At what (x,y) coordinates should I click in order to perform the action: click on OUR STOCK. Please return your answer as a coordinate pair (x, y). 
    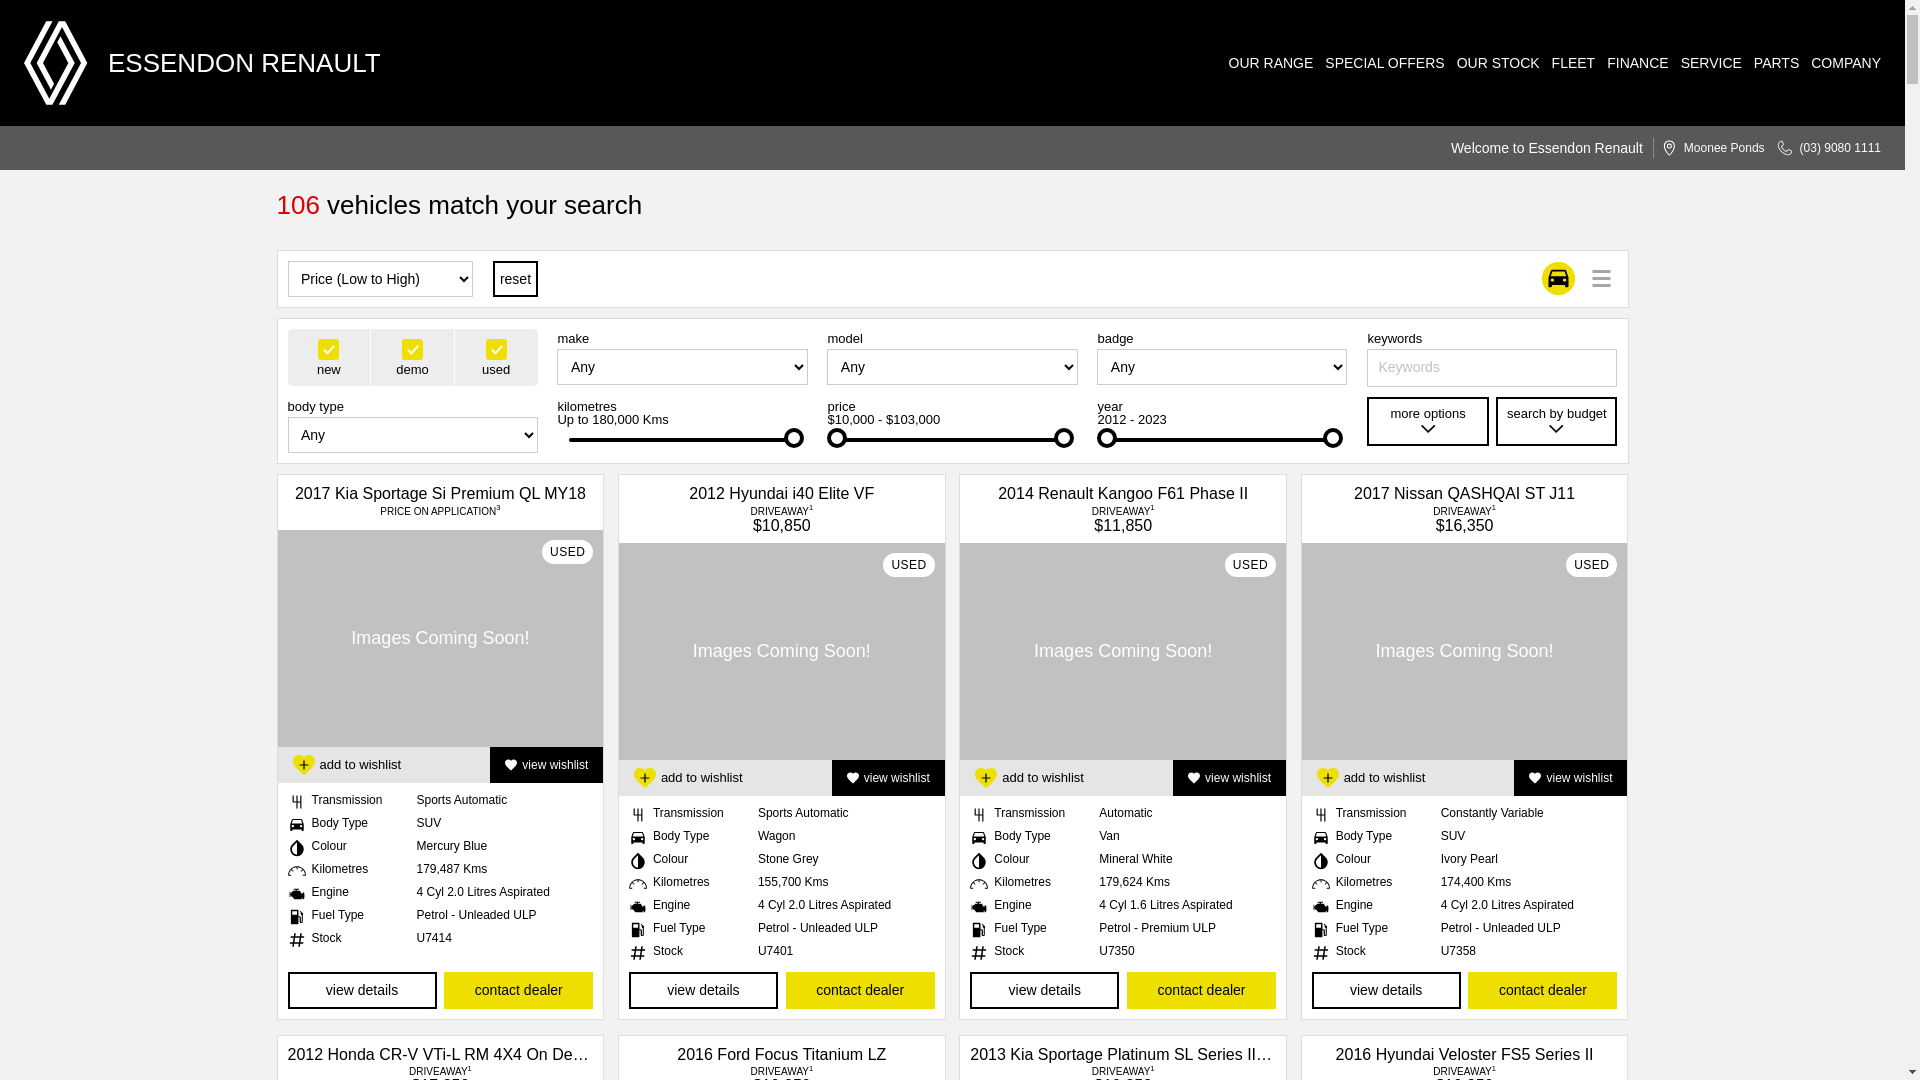
    Looking at the image, I should click on (1492, 63).